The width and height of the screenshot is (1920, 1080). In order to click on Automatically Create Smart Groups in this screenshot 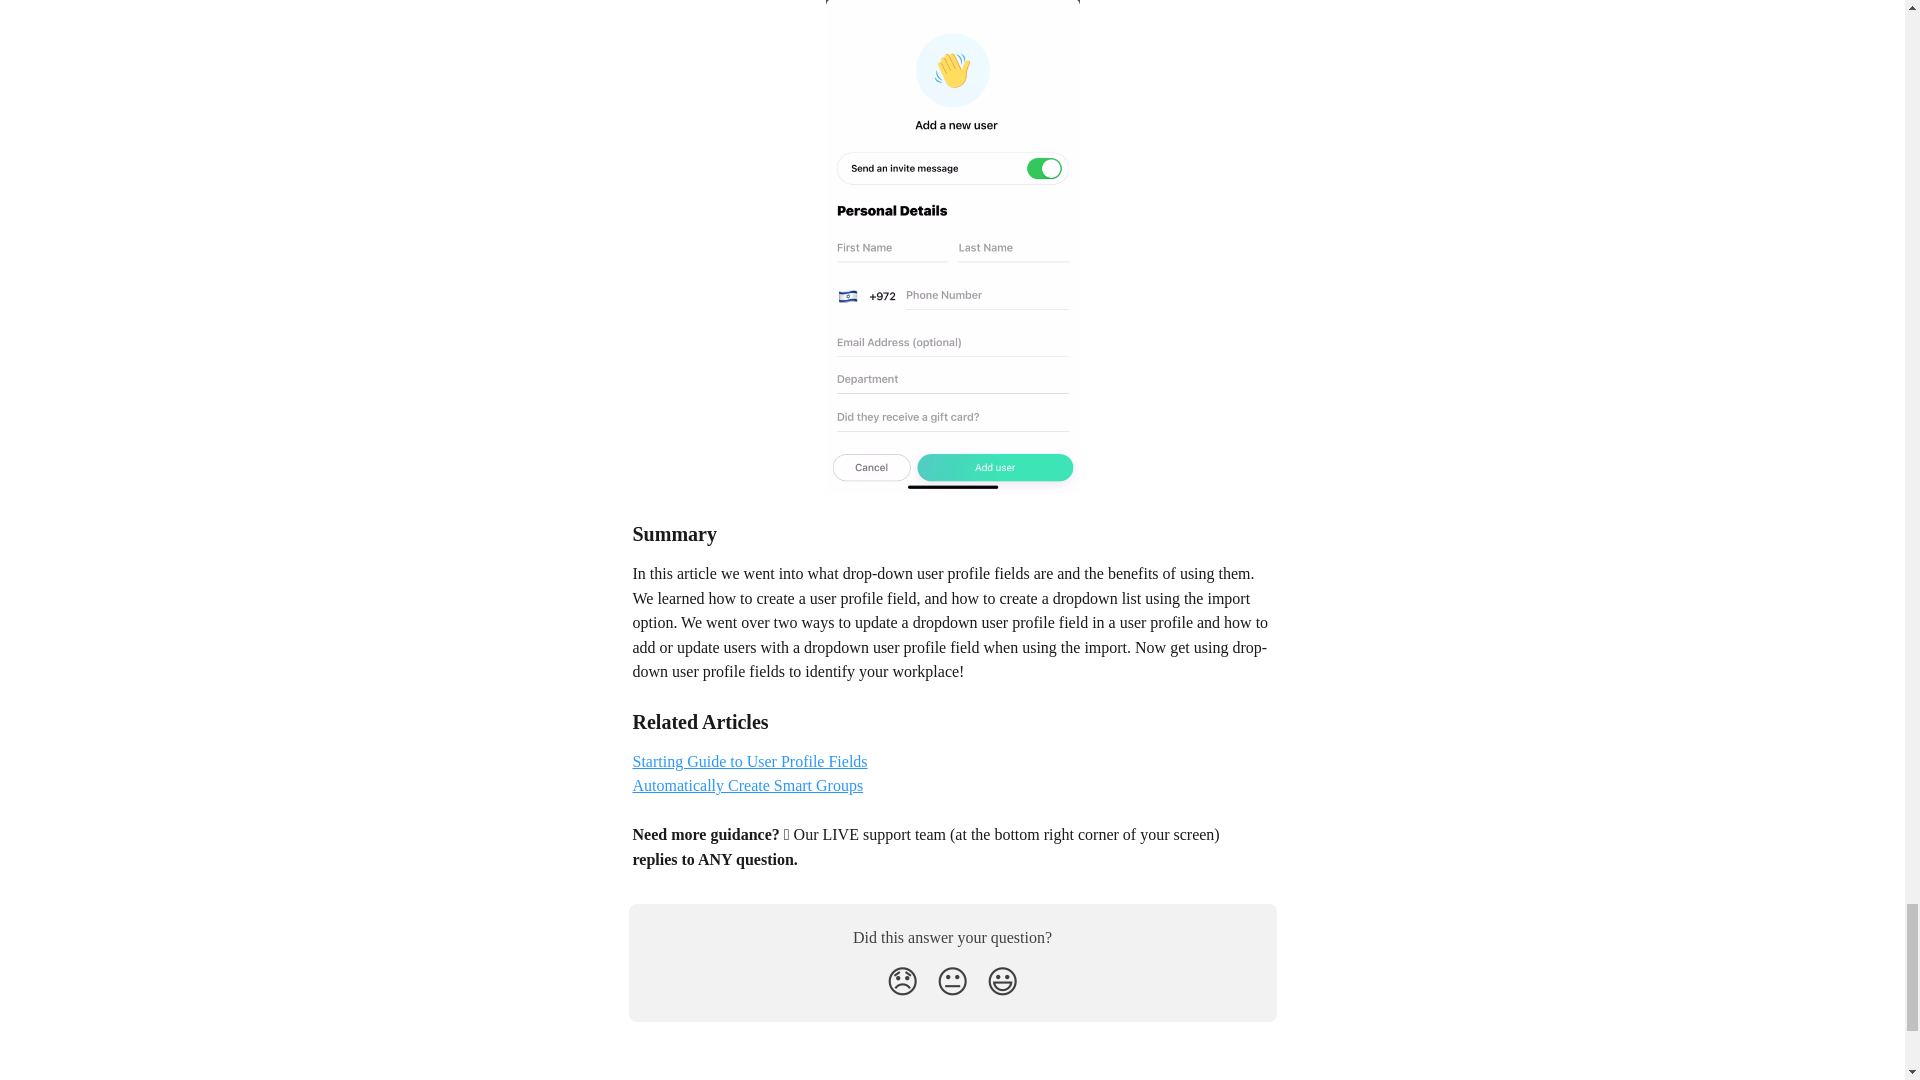, I will do `click(746, 784)`.